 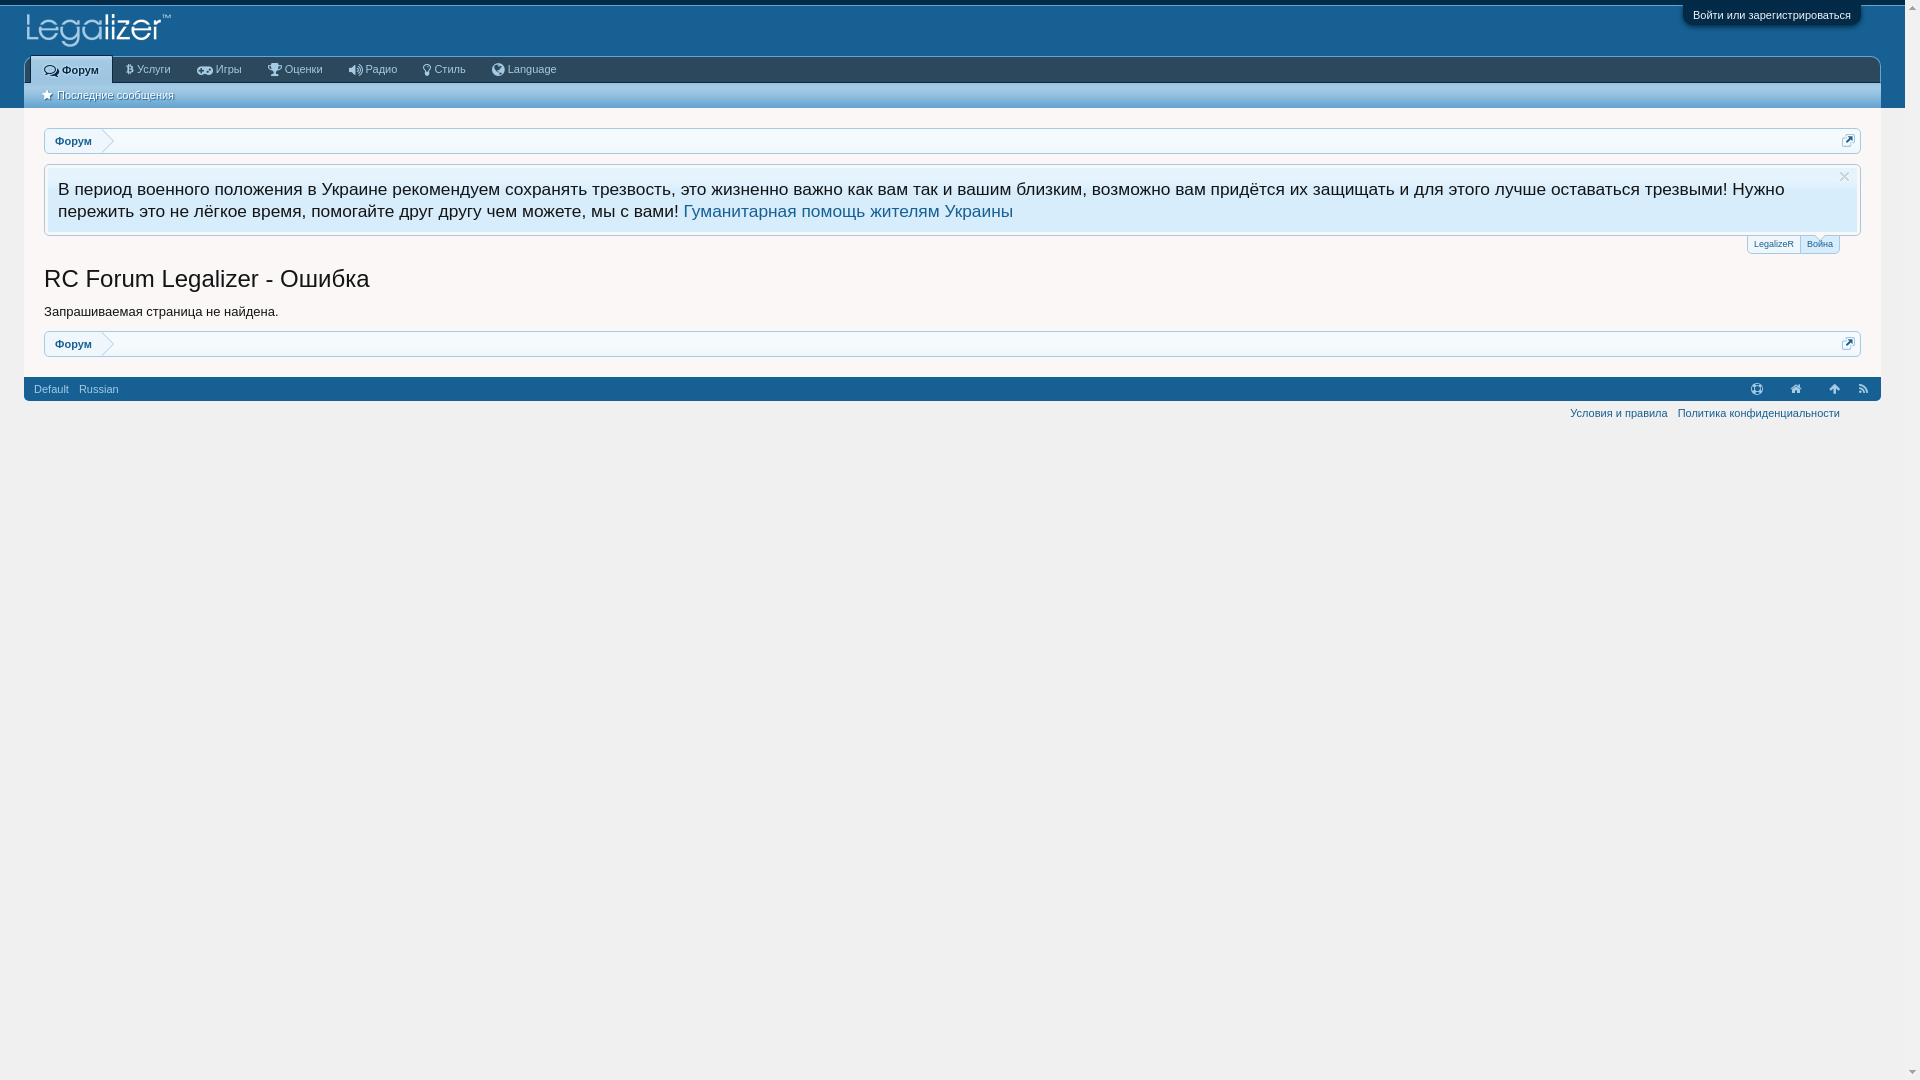 What do you see at coordinates (1864, 389) in the screenshot?
I see `RSS` at bounding box center [1864, 389].